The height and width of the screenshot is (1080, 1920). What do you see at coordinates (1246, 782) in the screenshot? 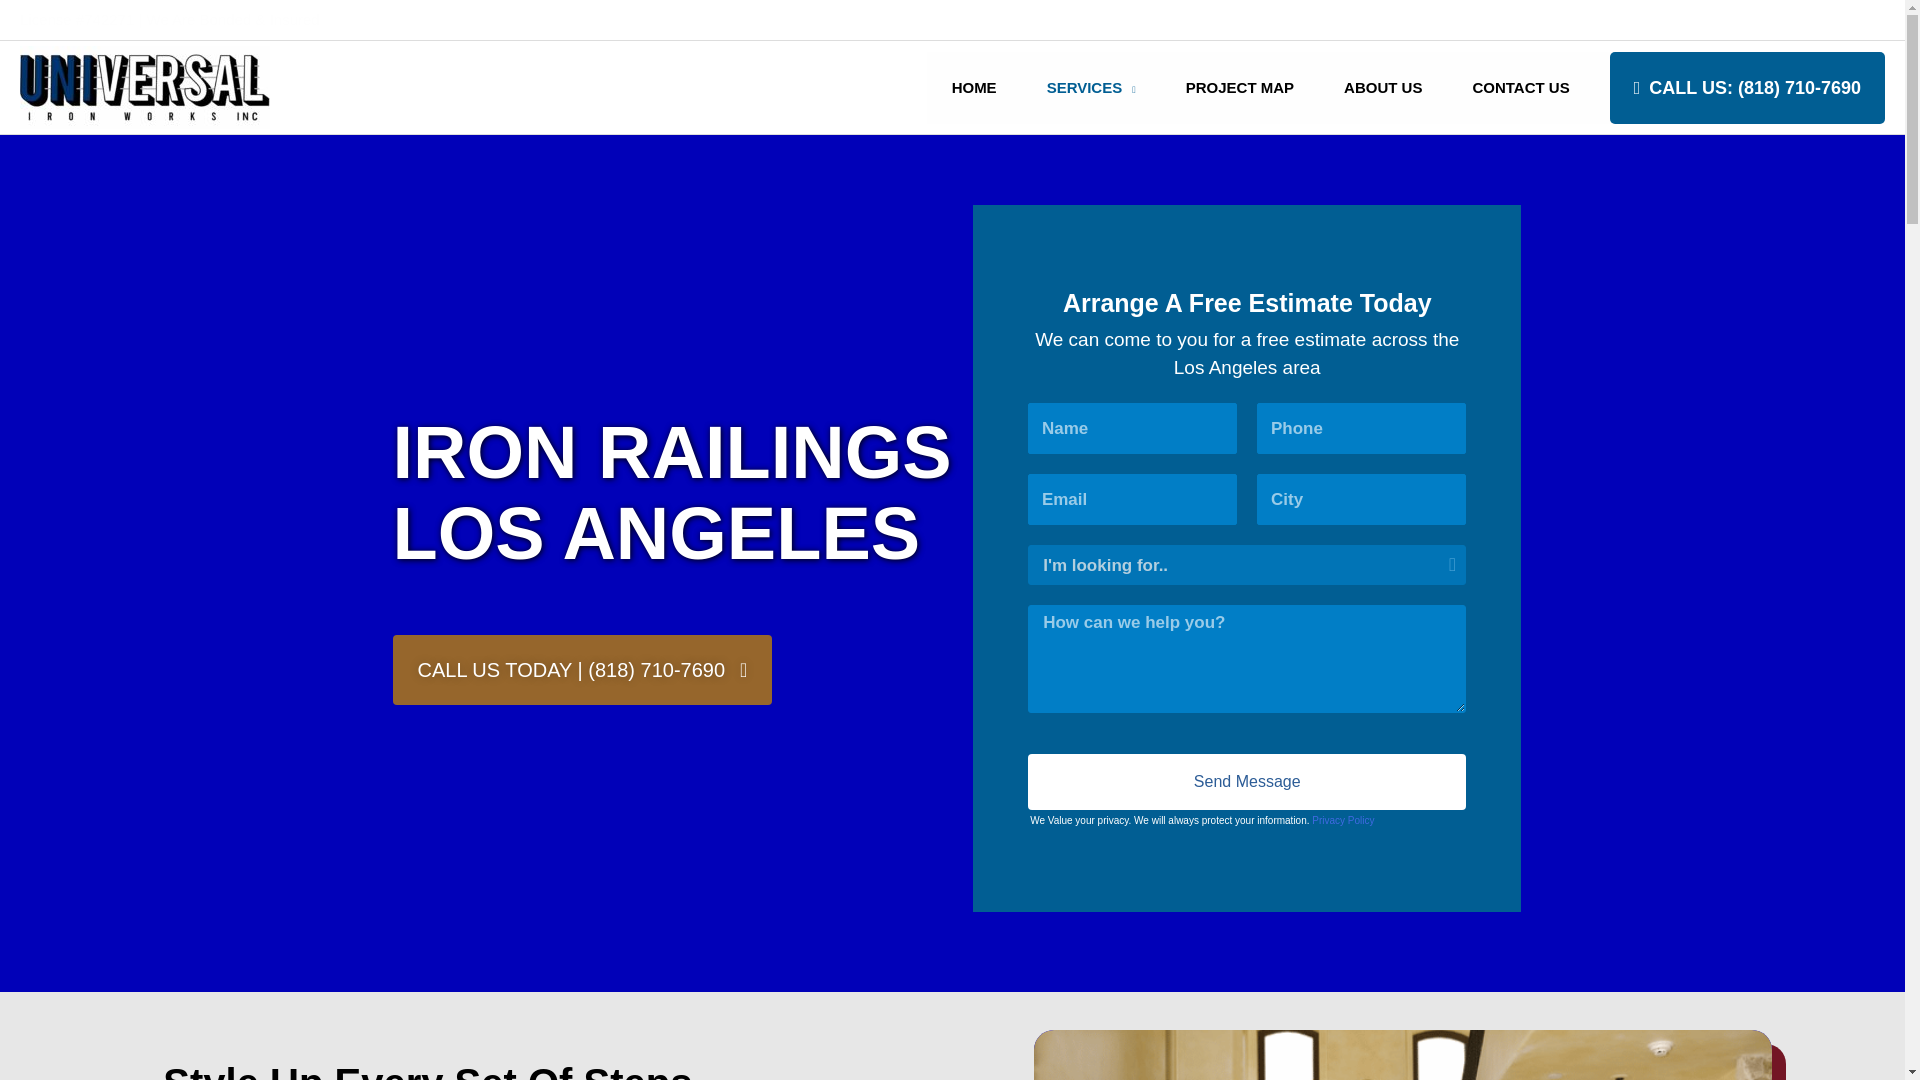
I see `Send Message` at bounding box center [1246, 782].